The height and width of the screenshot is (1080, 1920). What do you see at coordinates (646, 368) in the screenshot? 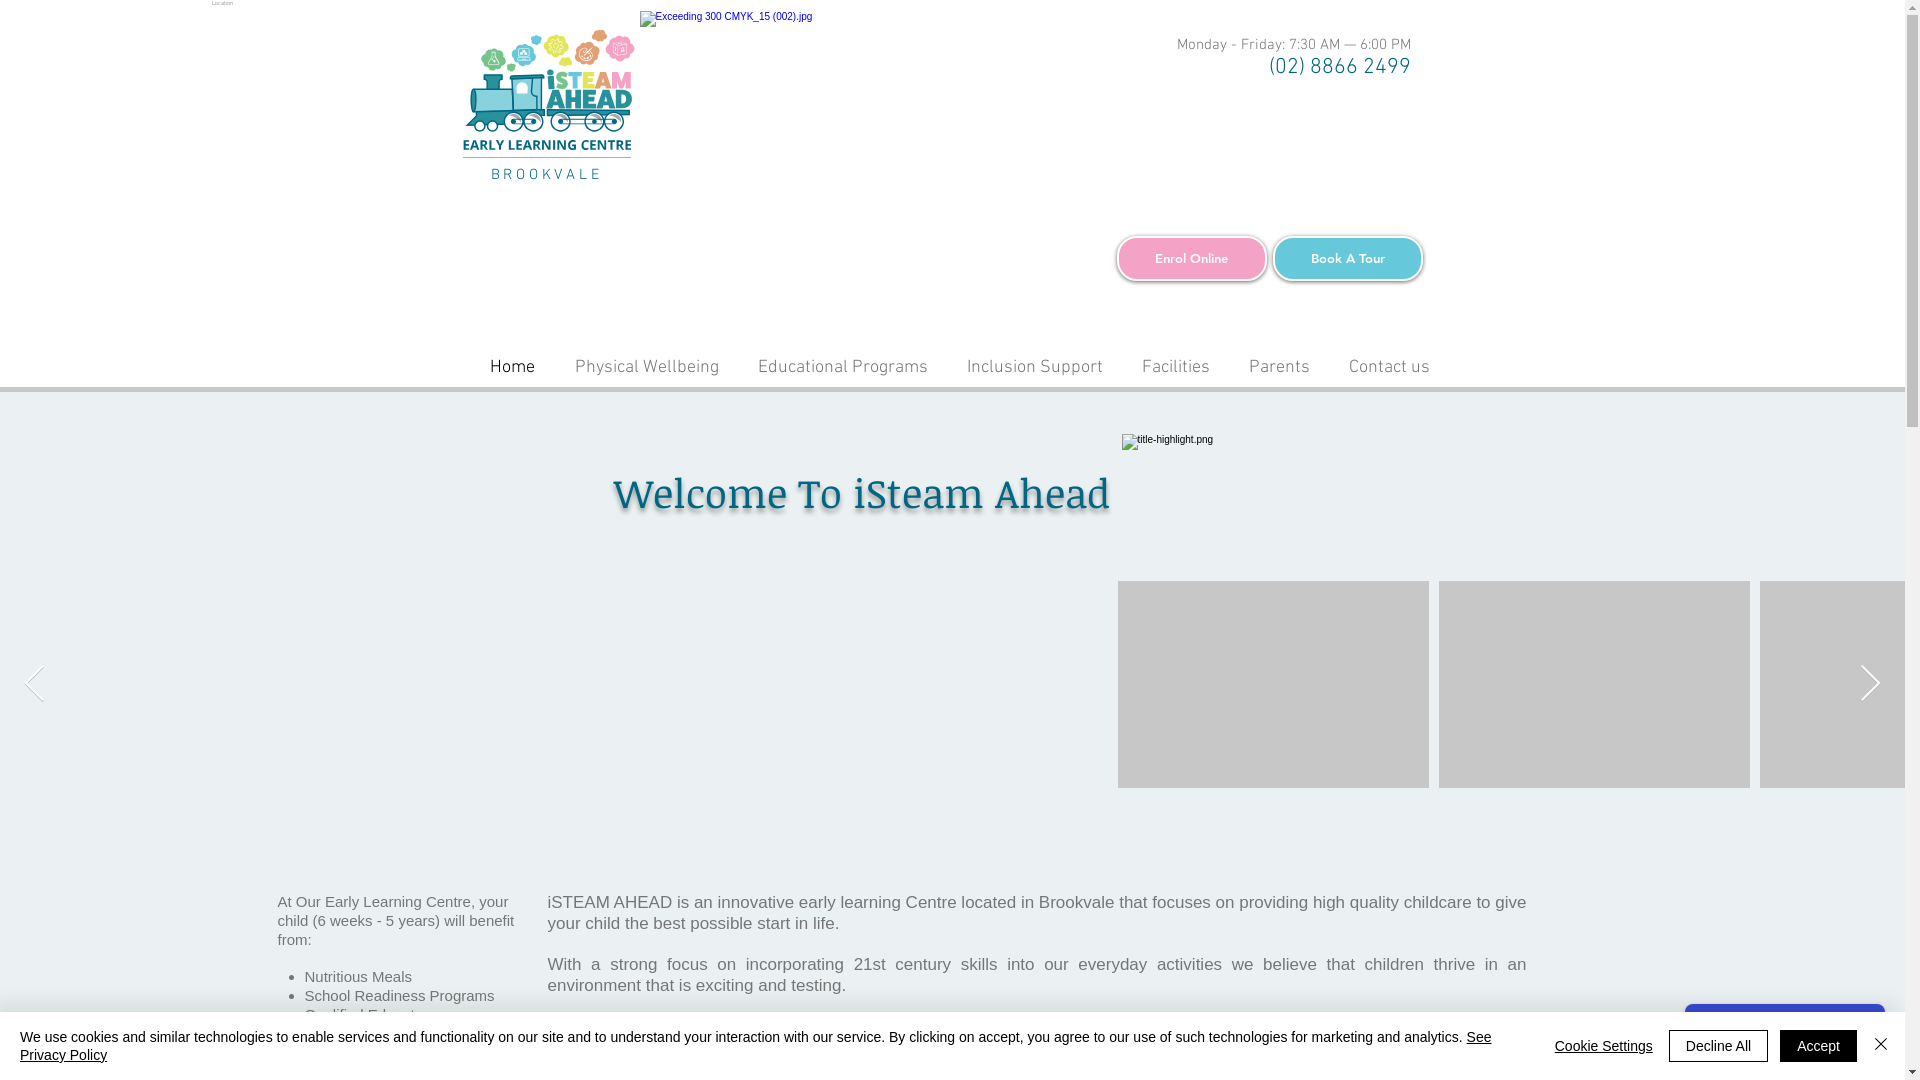
I see `Physical Wellbeing` at bounding box center [646, 368].